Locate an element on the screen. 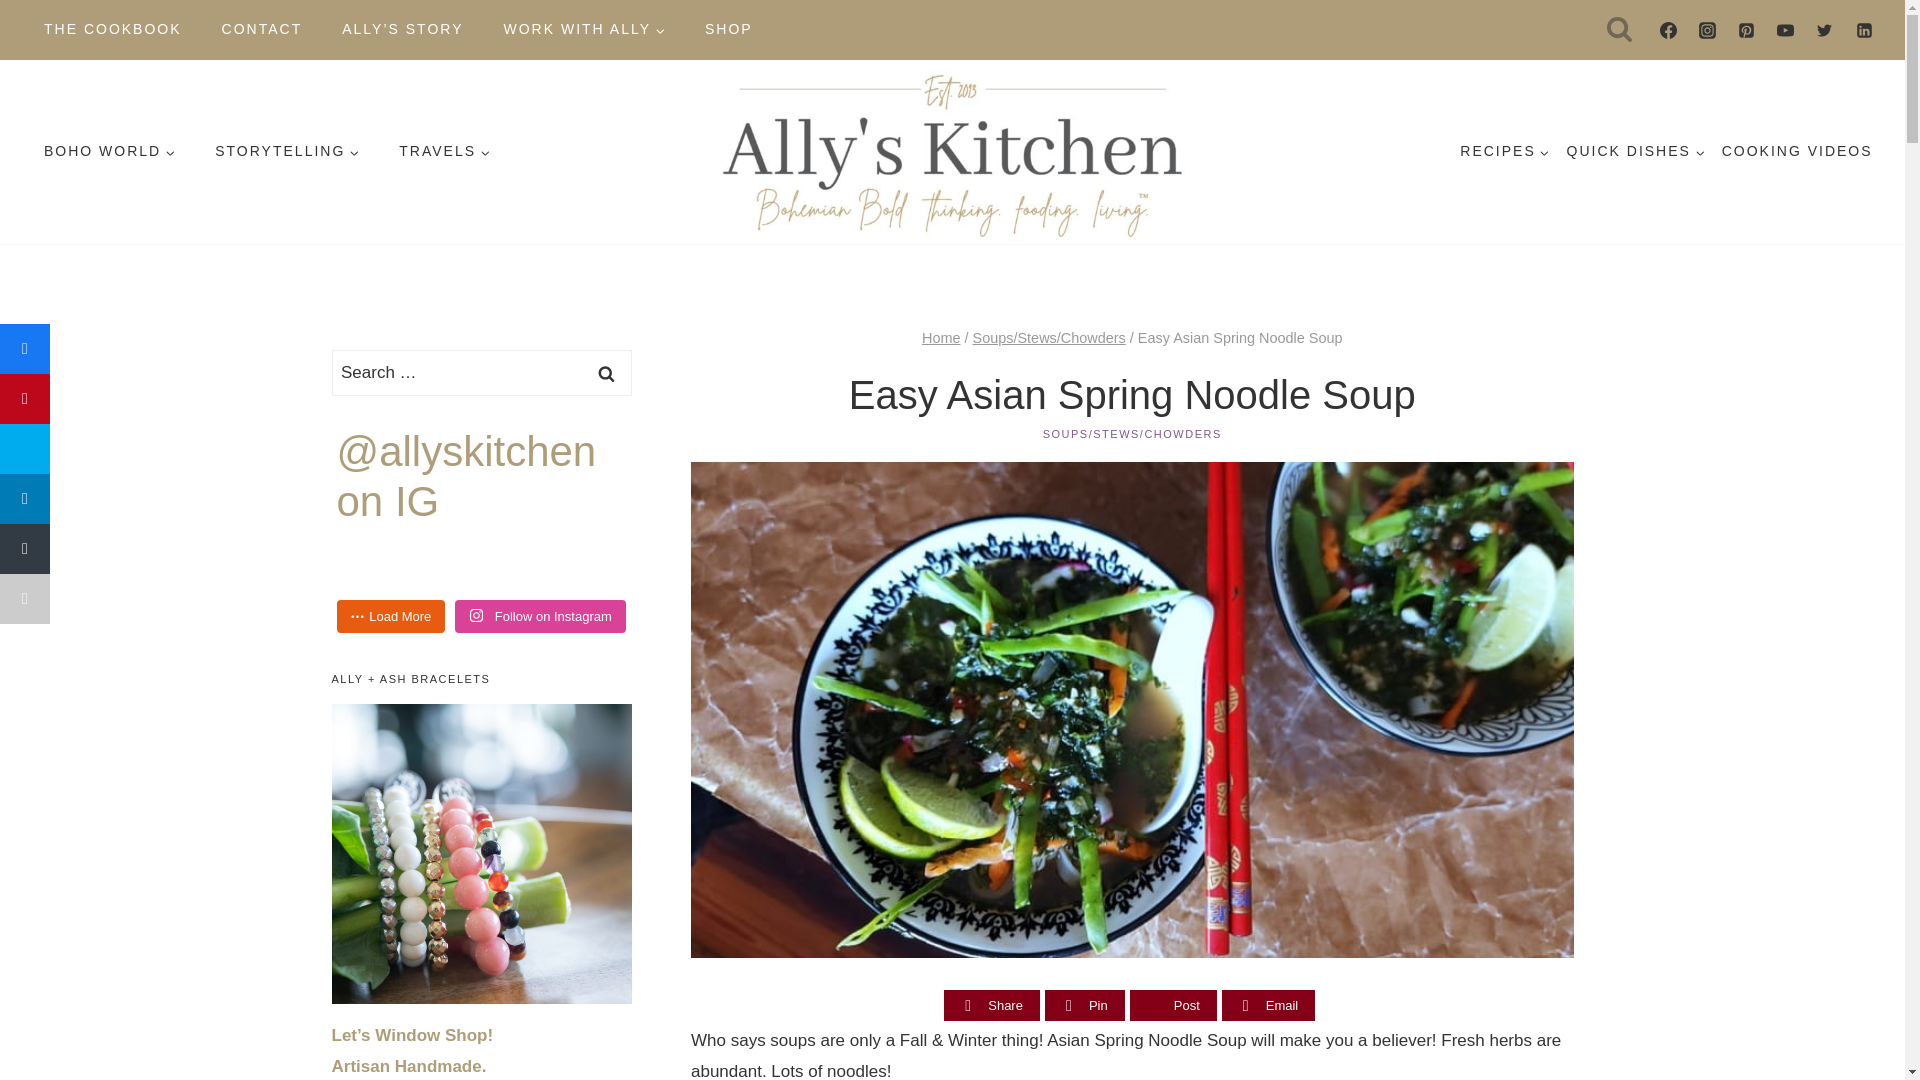  THE COOKBOOK is located at coordinates (112, 29).